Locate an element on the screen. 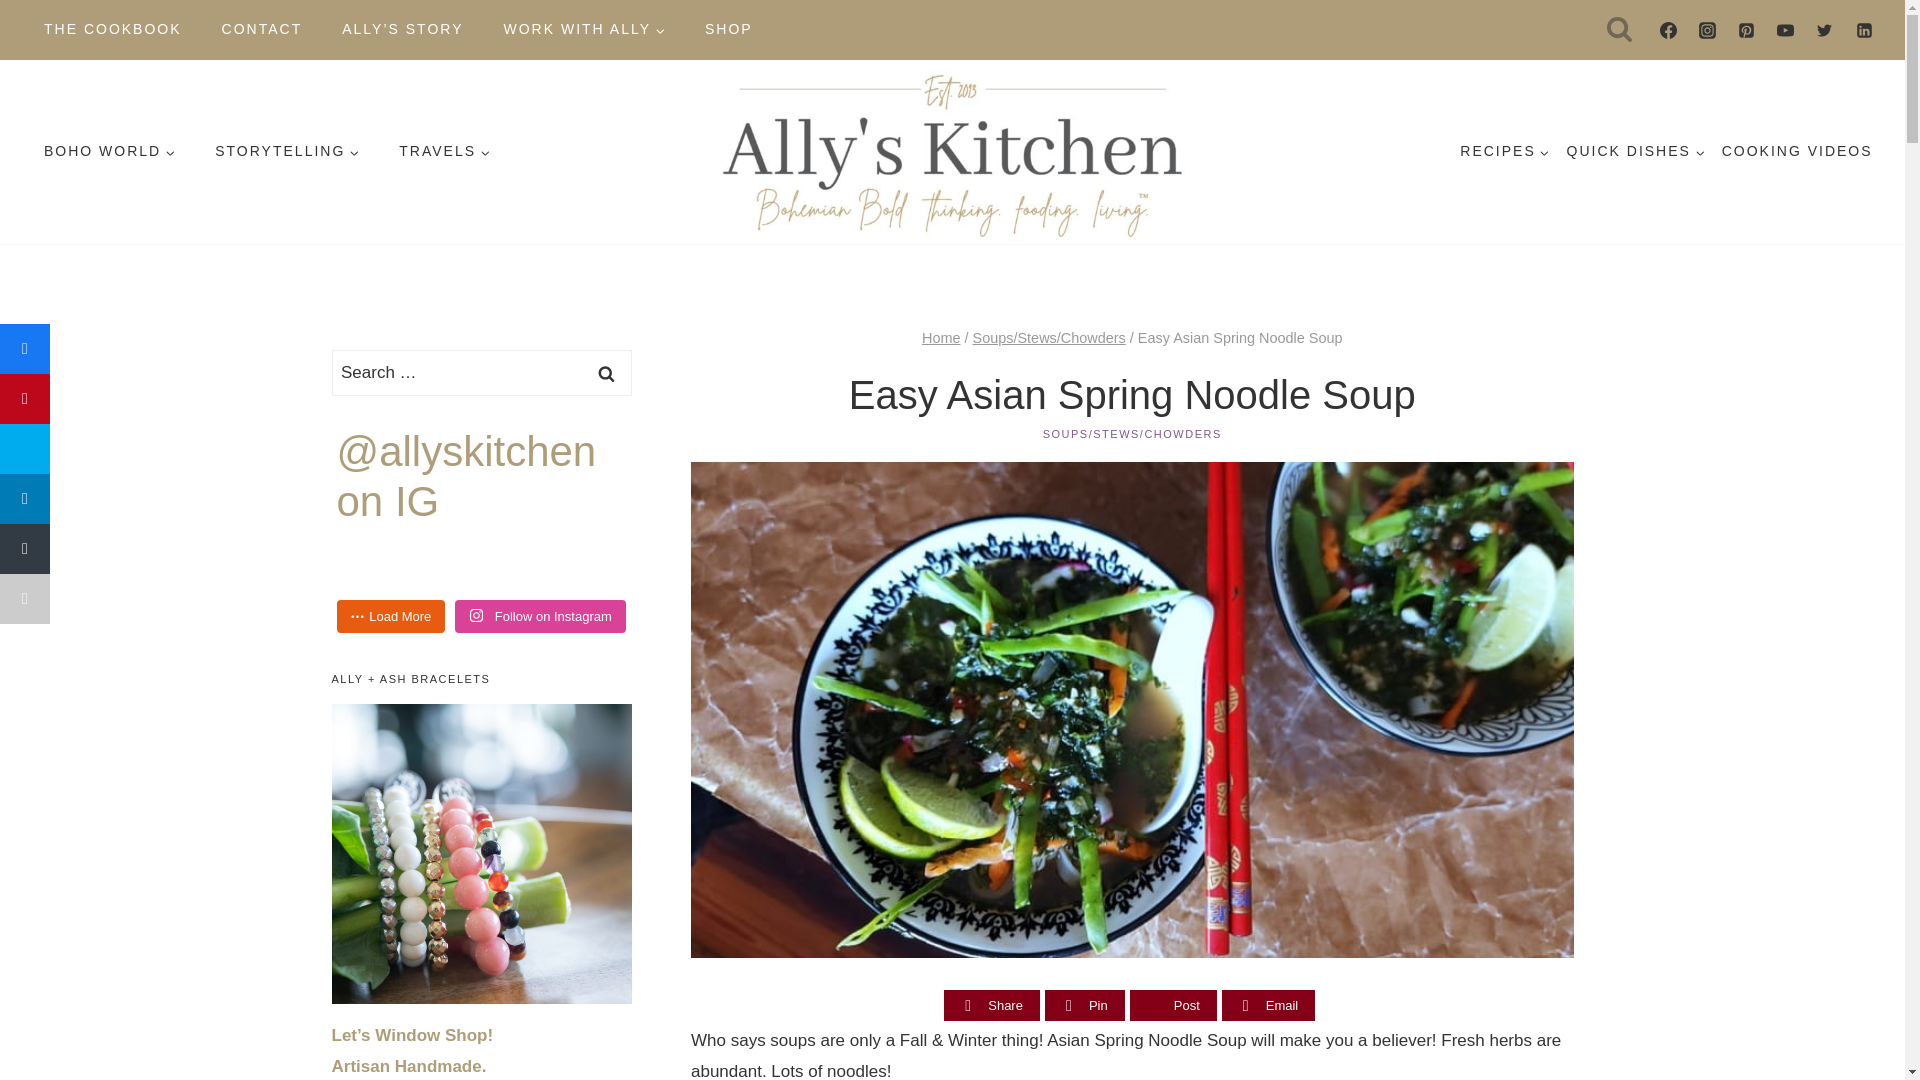  THE COOKBOOK is located at coordinates (112, 29).